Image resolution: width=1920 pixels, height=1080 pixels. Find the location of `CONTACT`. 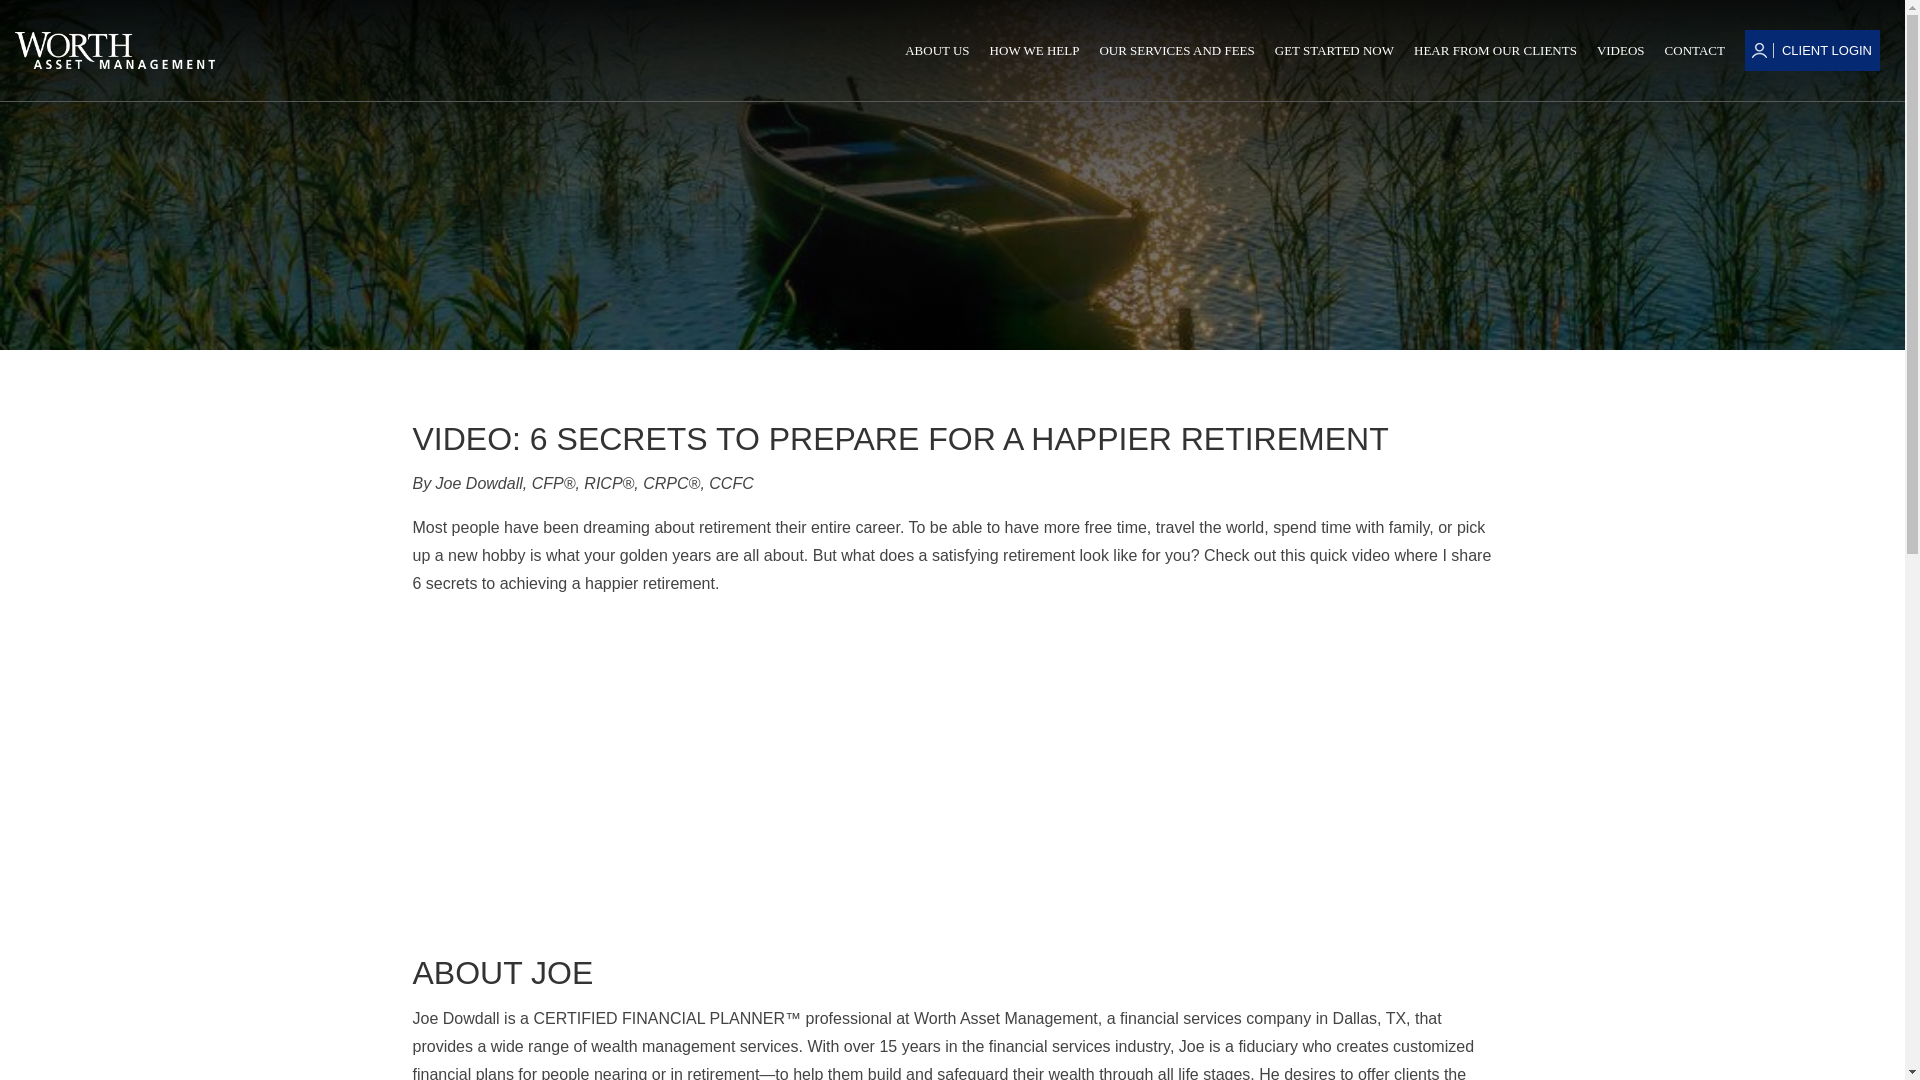

CONTACT is located at coordinates (1694, 50).